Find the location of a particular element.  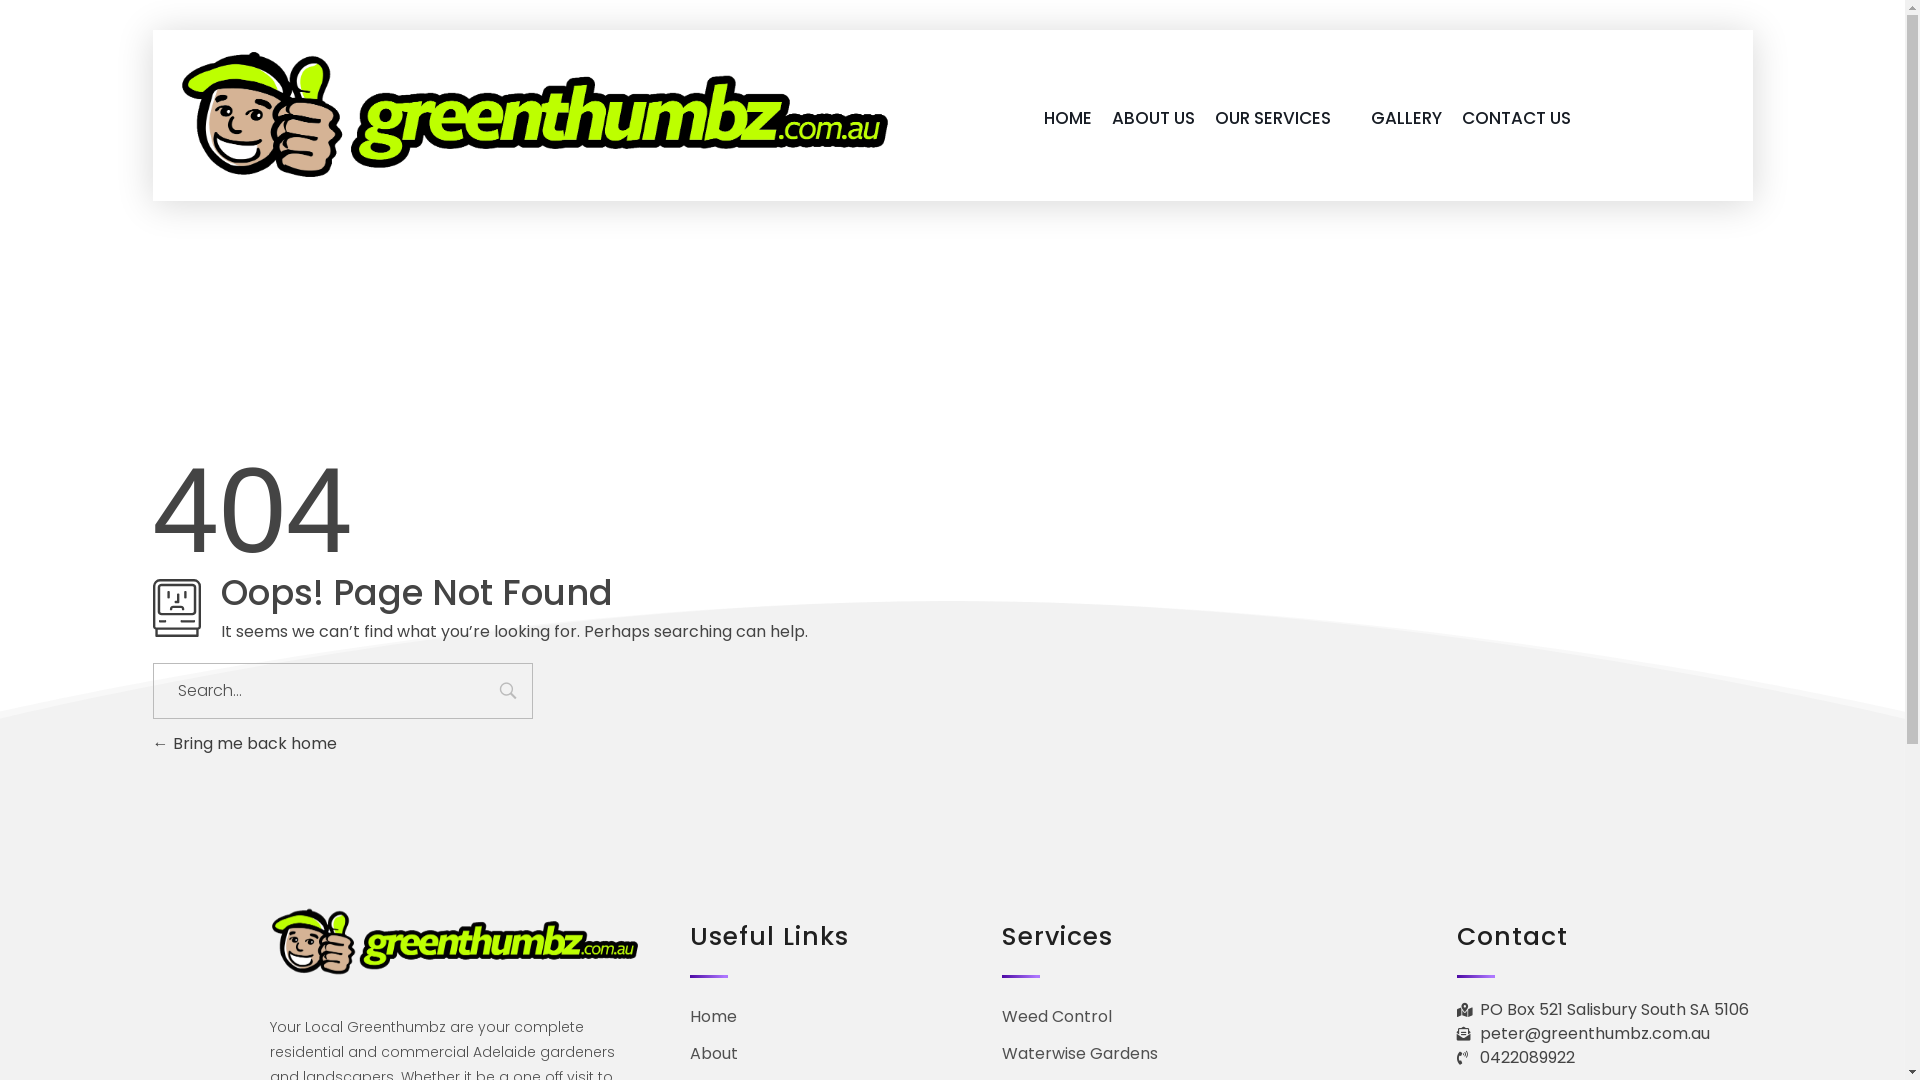

OUR SERVICES is located at coordinates (1283, 118).